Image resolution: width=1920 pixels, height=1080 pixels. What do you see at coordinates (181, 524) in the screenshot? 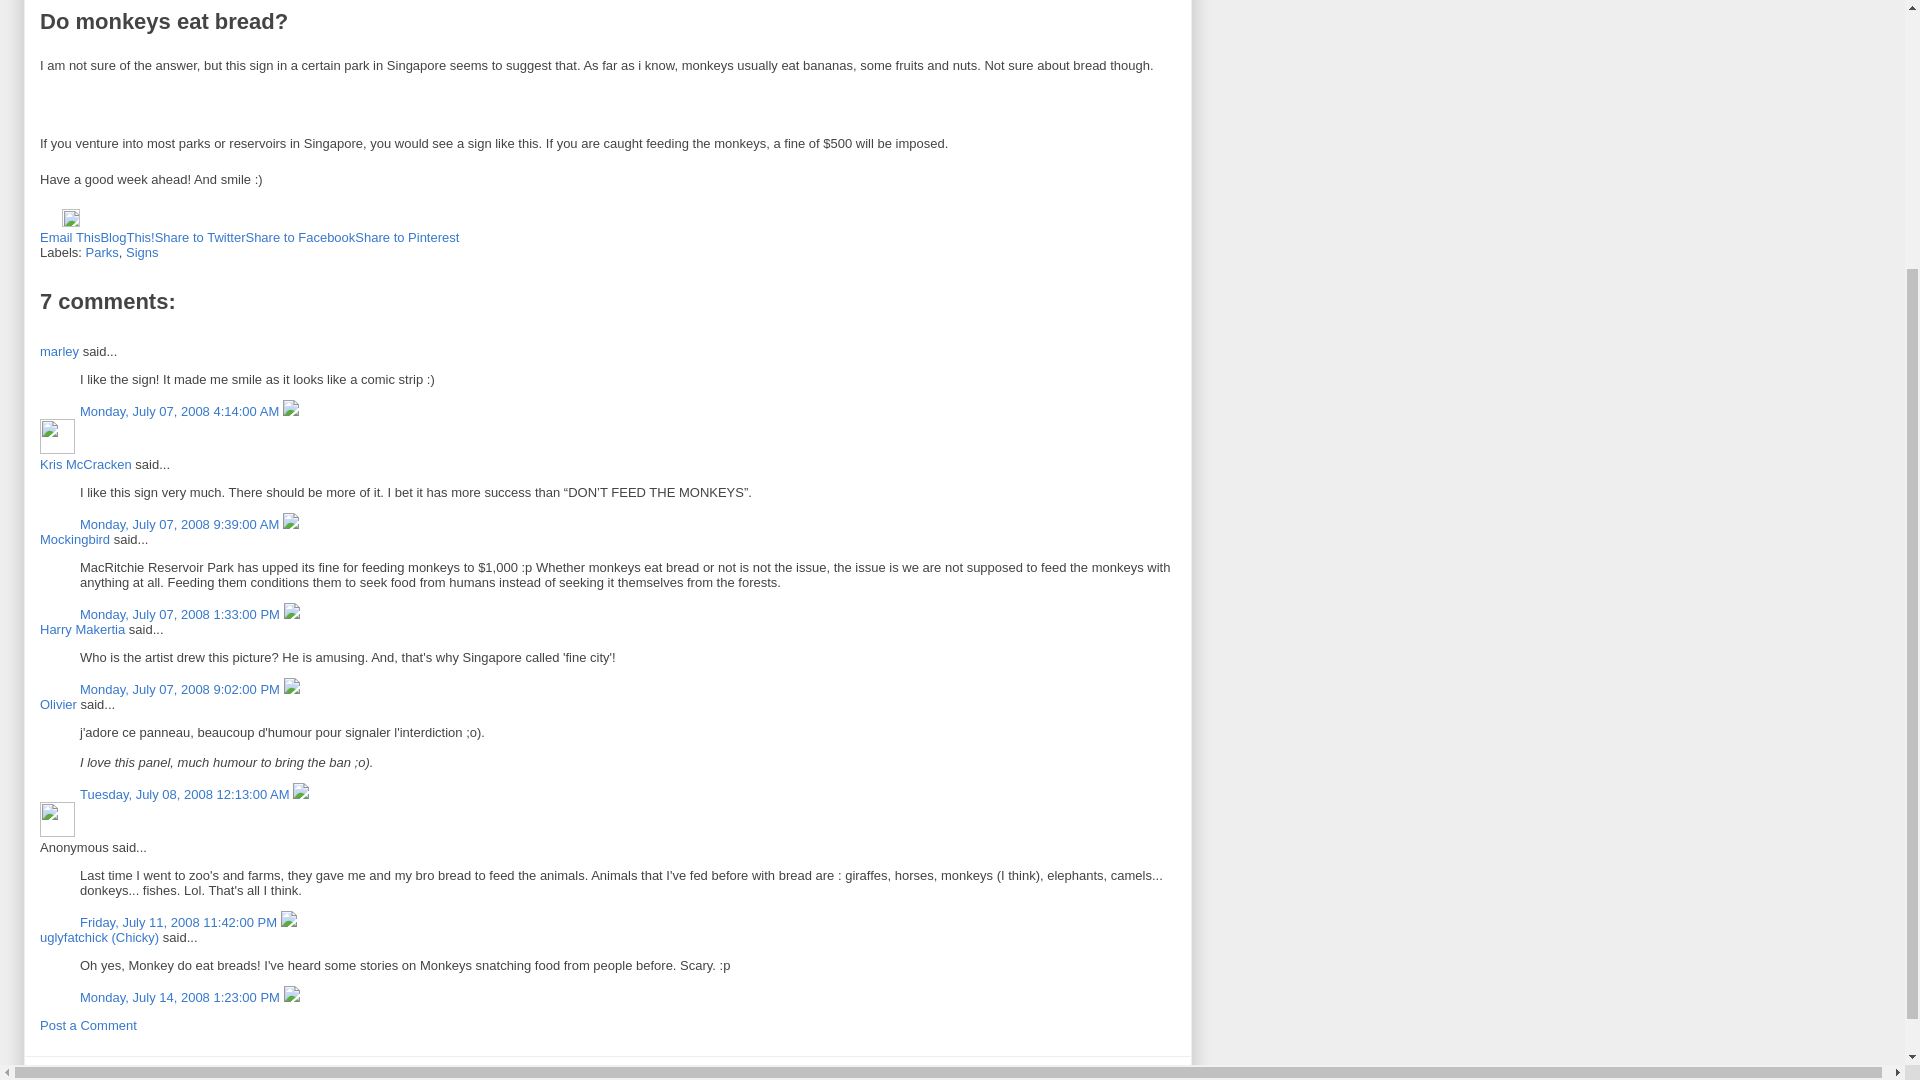
I see `comment permalink` at bounding box center [181, 524].